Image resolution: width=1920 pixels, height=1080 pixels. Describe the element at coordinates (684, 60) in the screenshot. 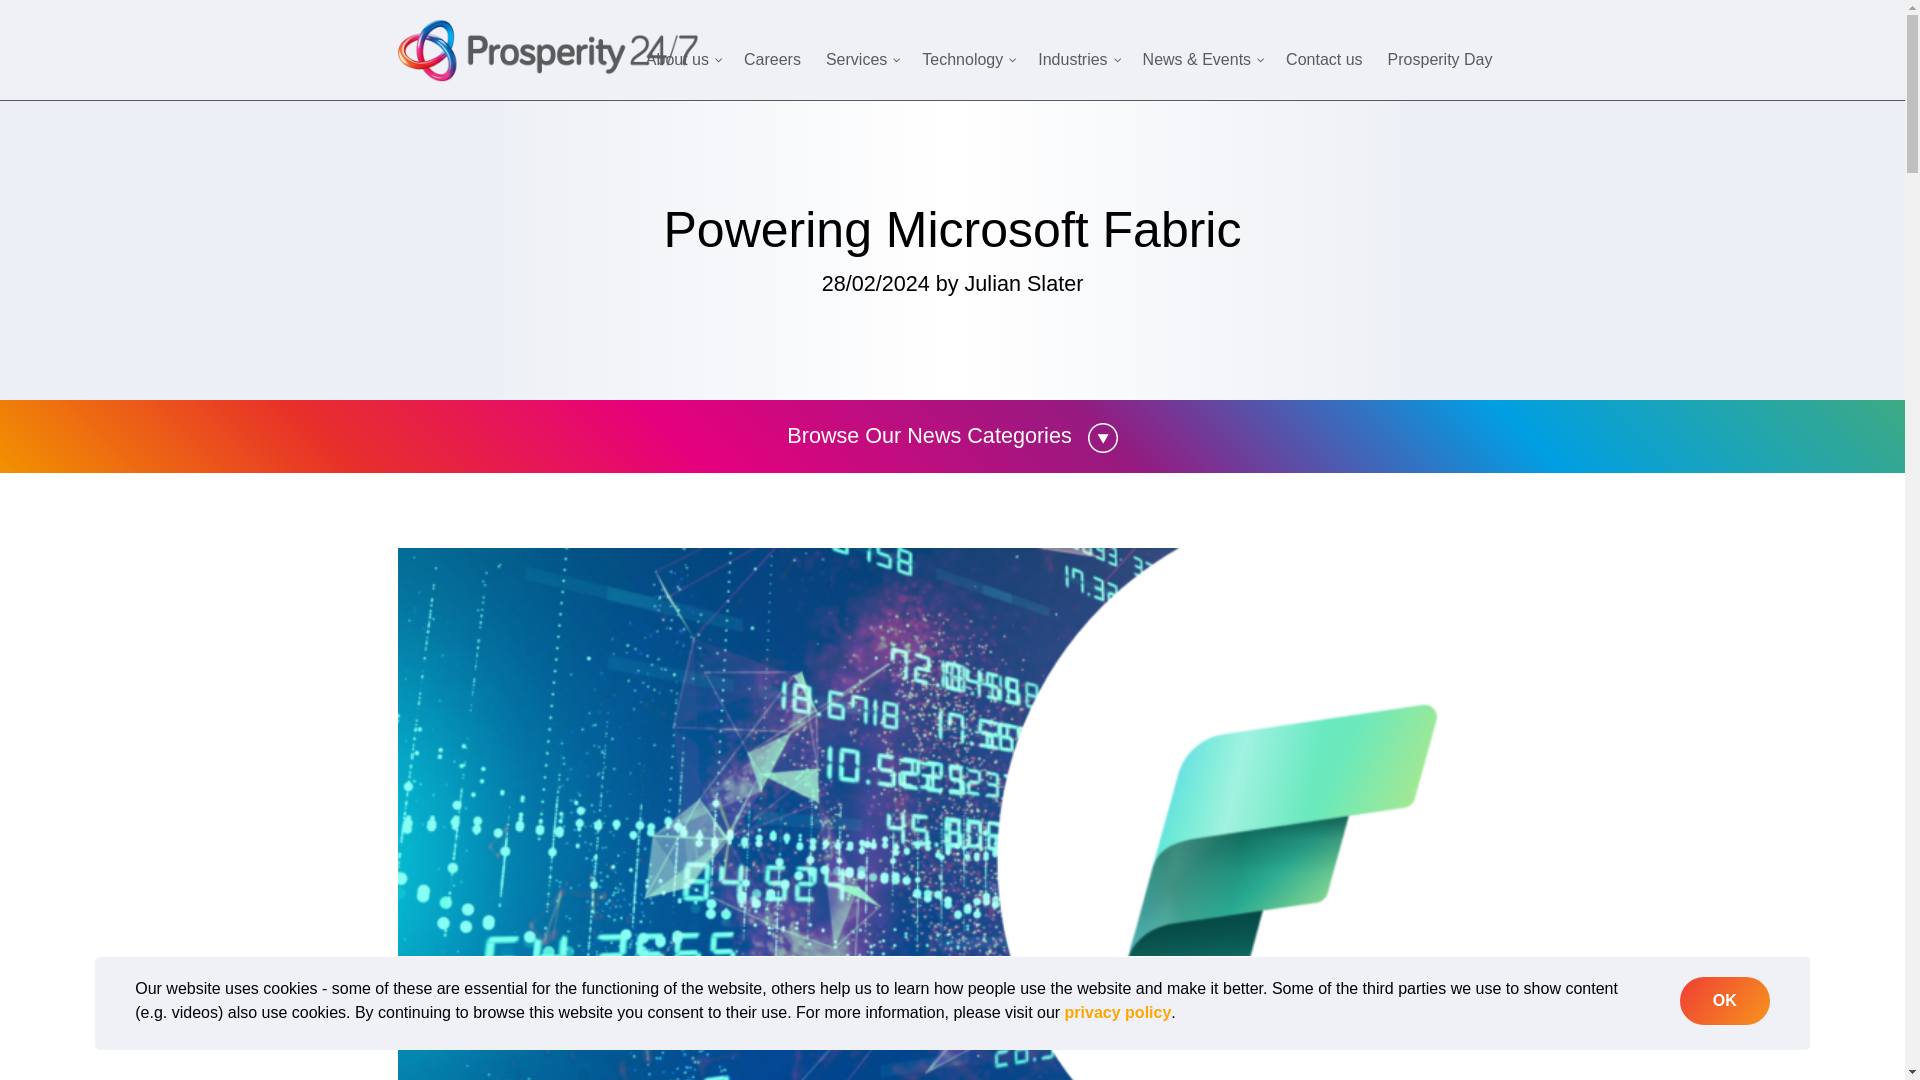

I see `About us` at that location.